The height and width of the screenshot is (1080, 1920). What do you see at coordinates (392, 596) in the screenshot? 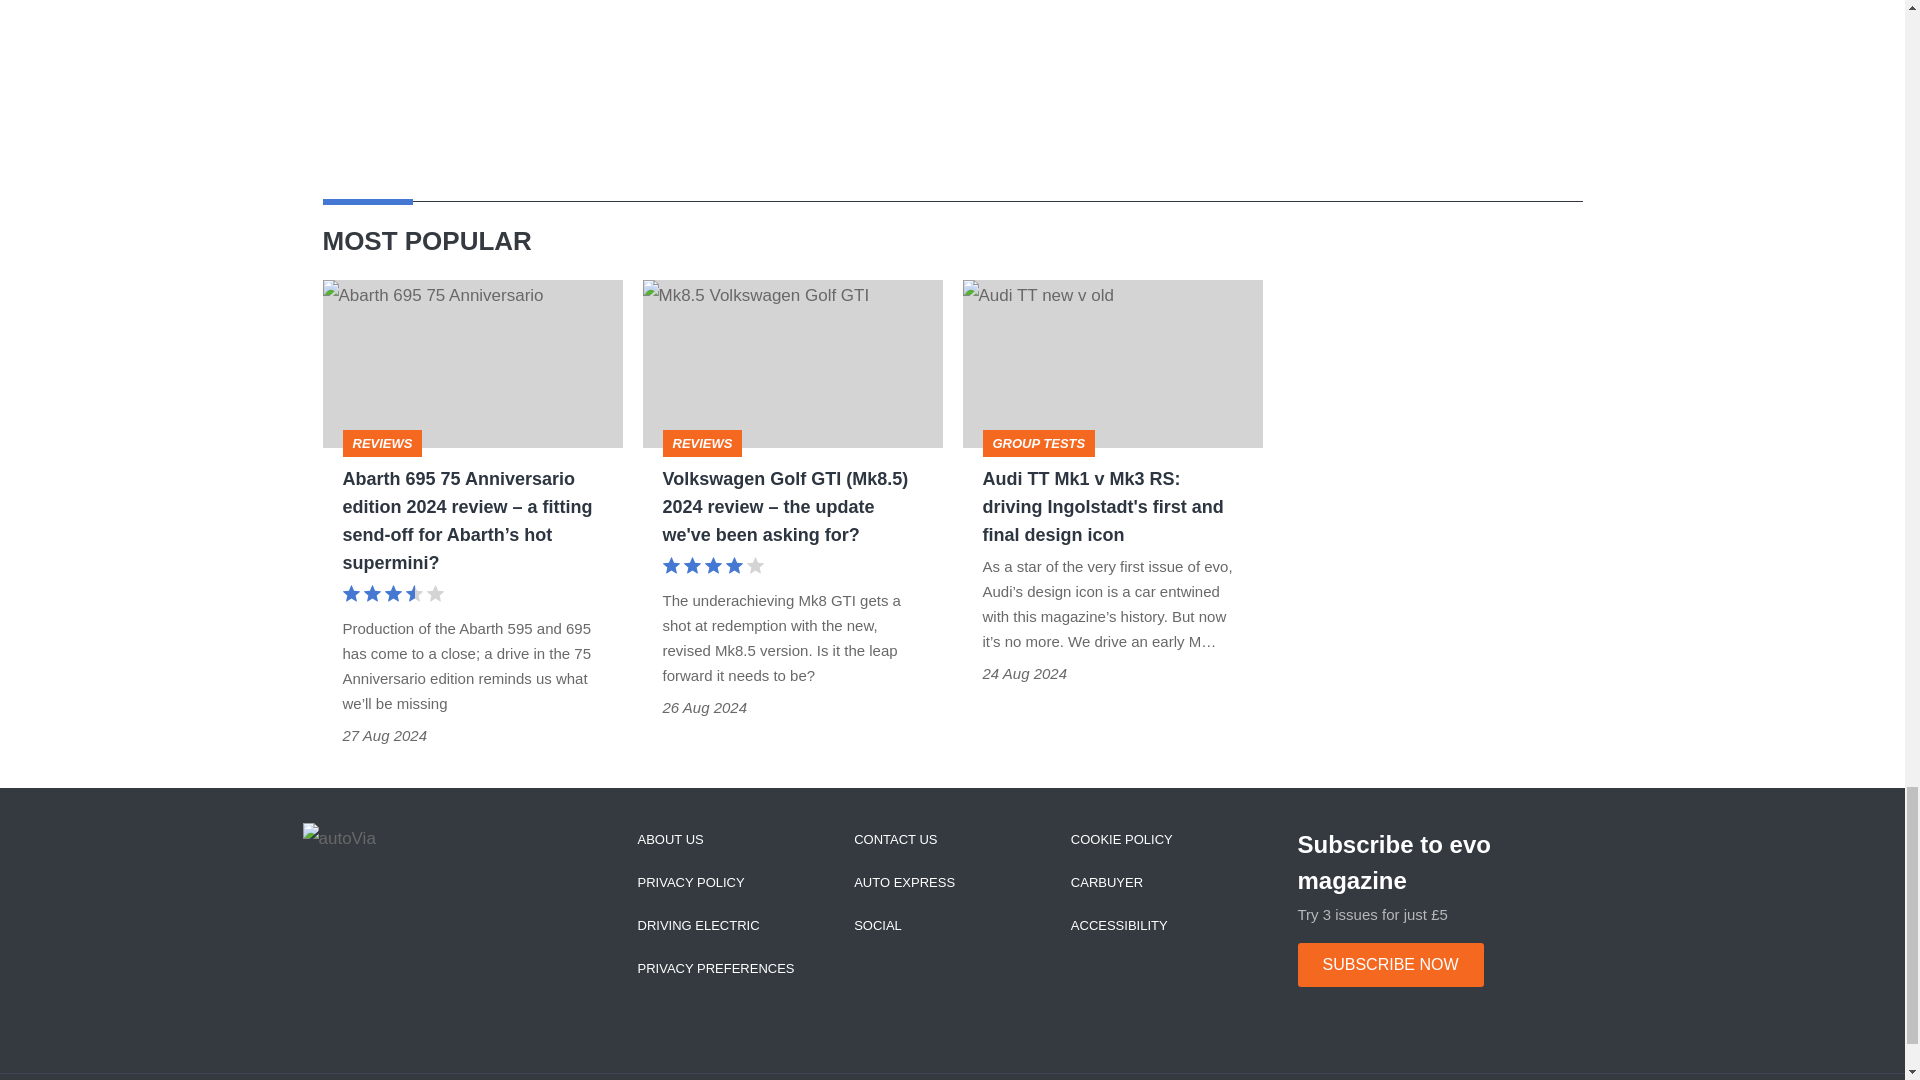
I see `3.5 Stars` at bounding box center [392, 596].